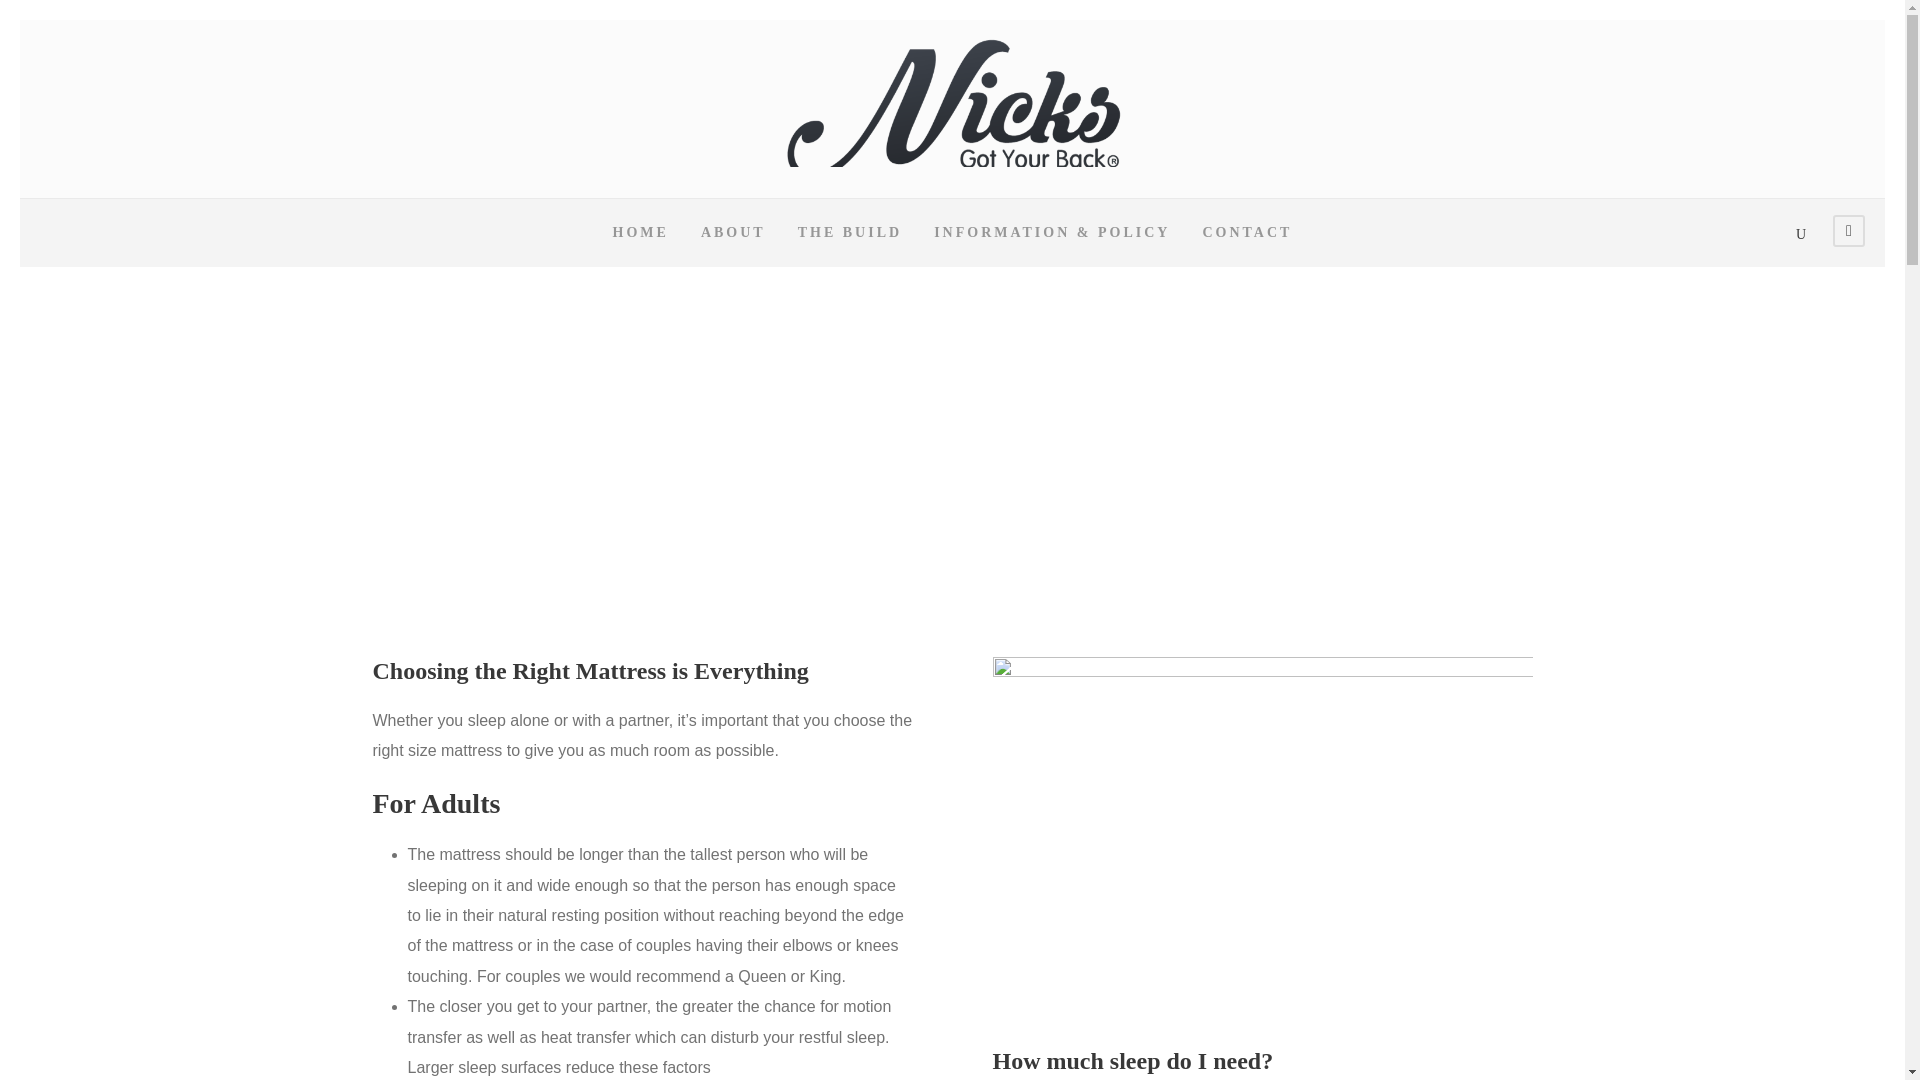 The image size is (1920, 1080). What do you see at coordinates (733, 244) in the screenshot?
I see `ABOUT` at bounding box center [733, 244].